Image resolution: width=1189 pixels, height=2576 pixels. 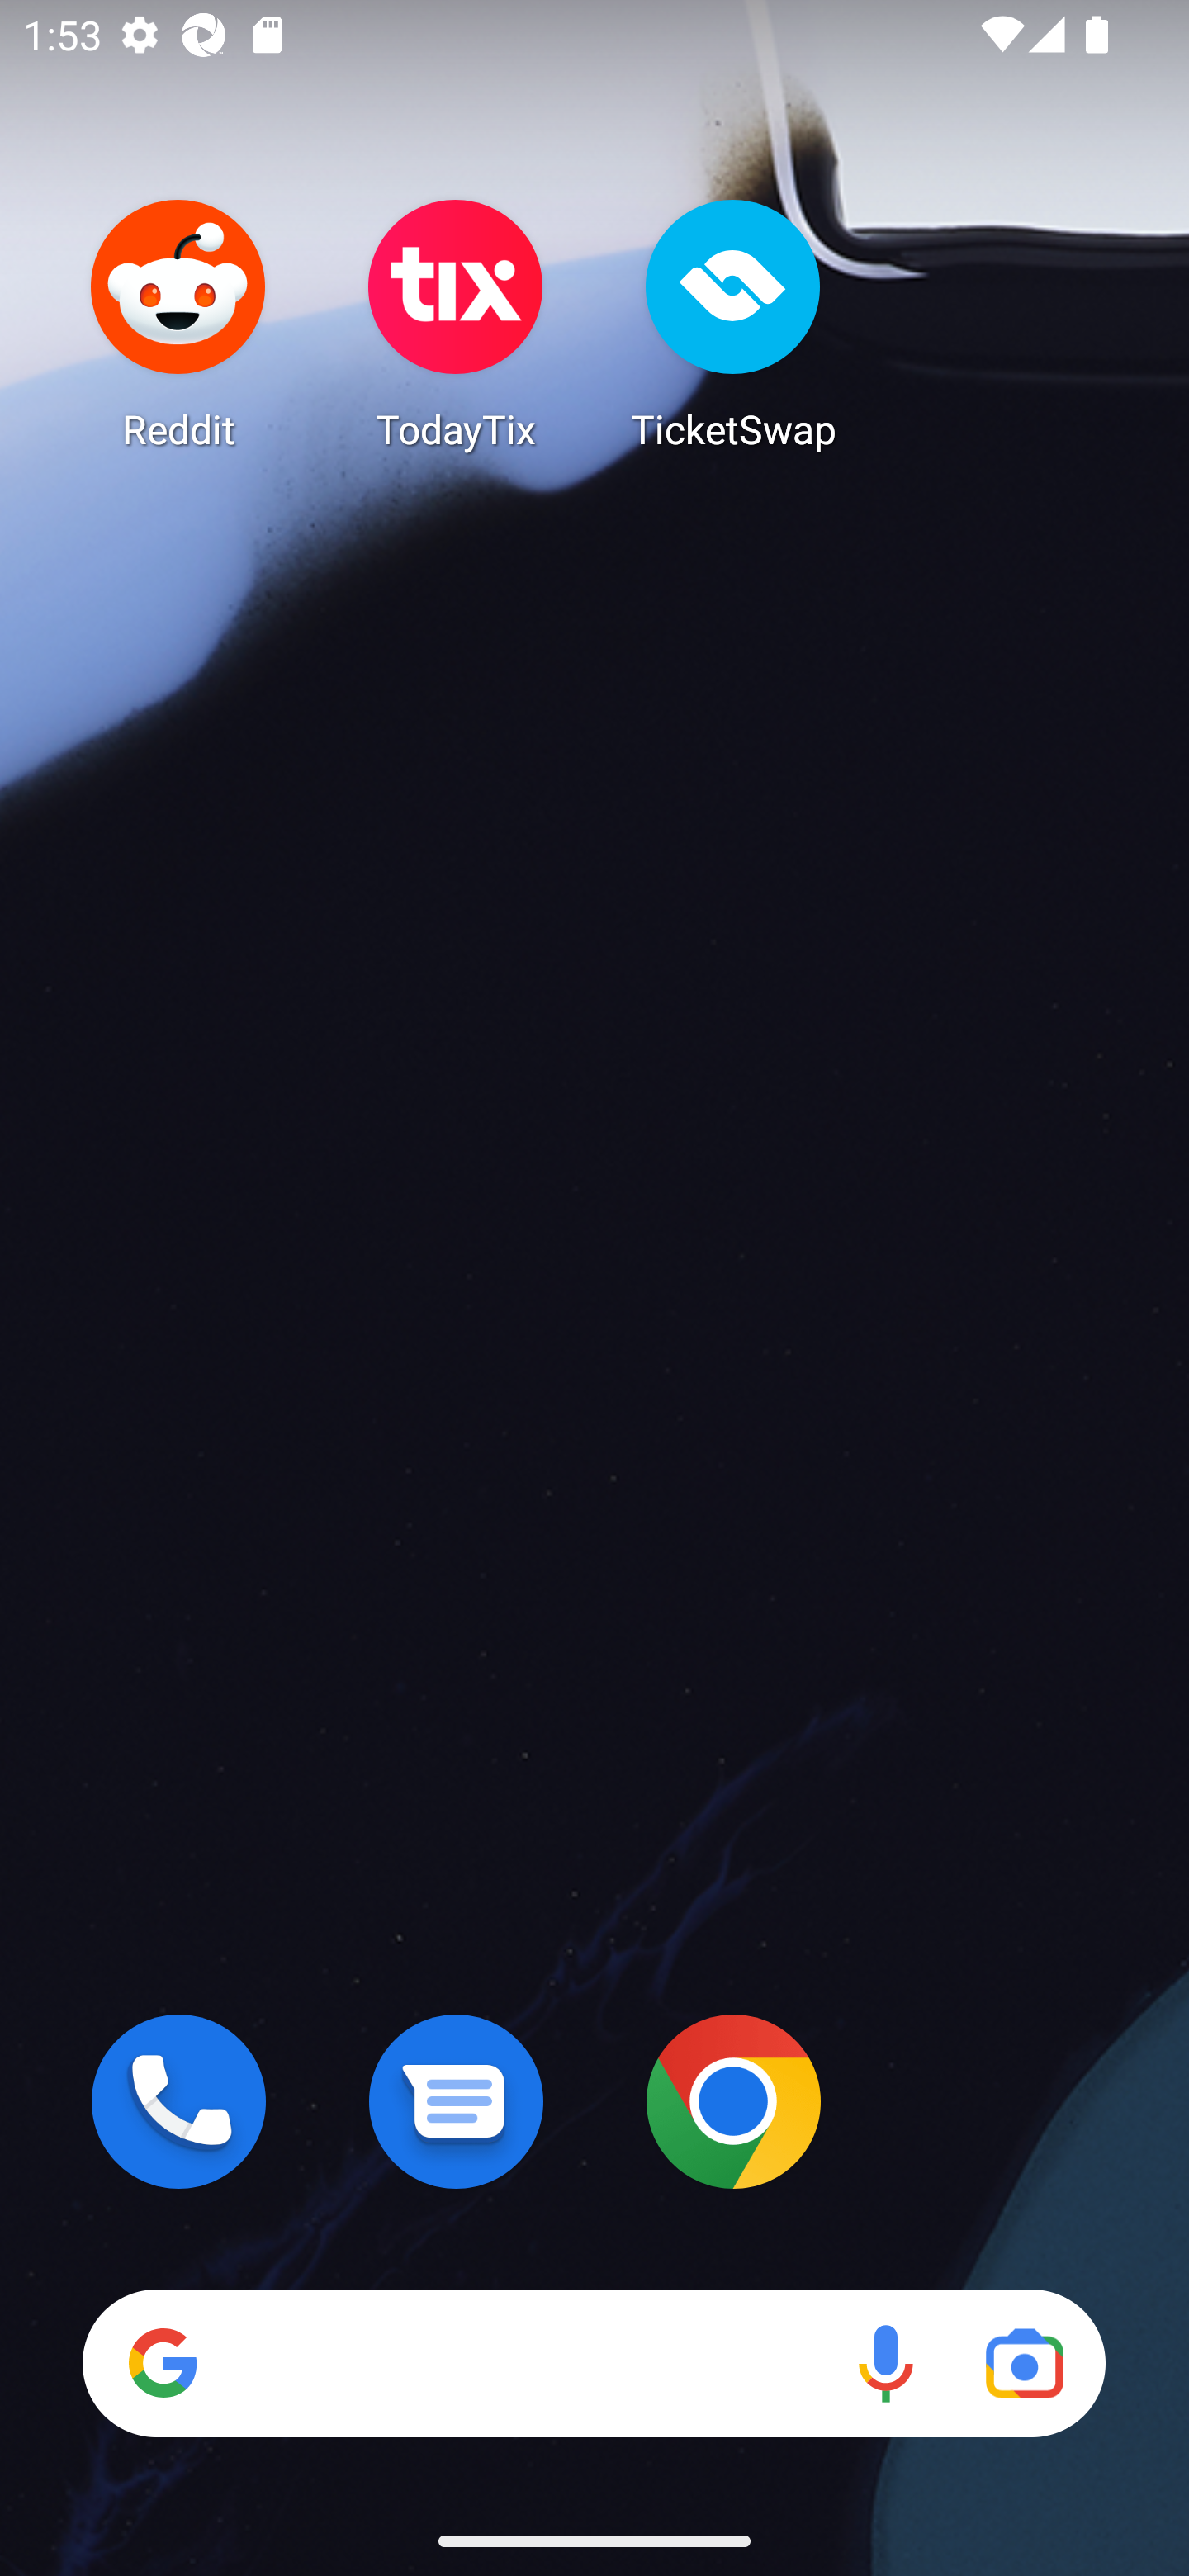 I want to click on Phone, so click(x=178, y=2101).